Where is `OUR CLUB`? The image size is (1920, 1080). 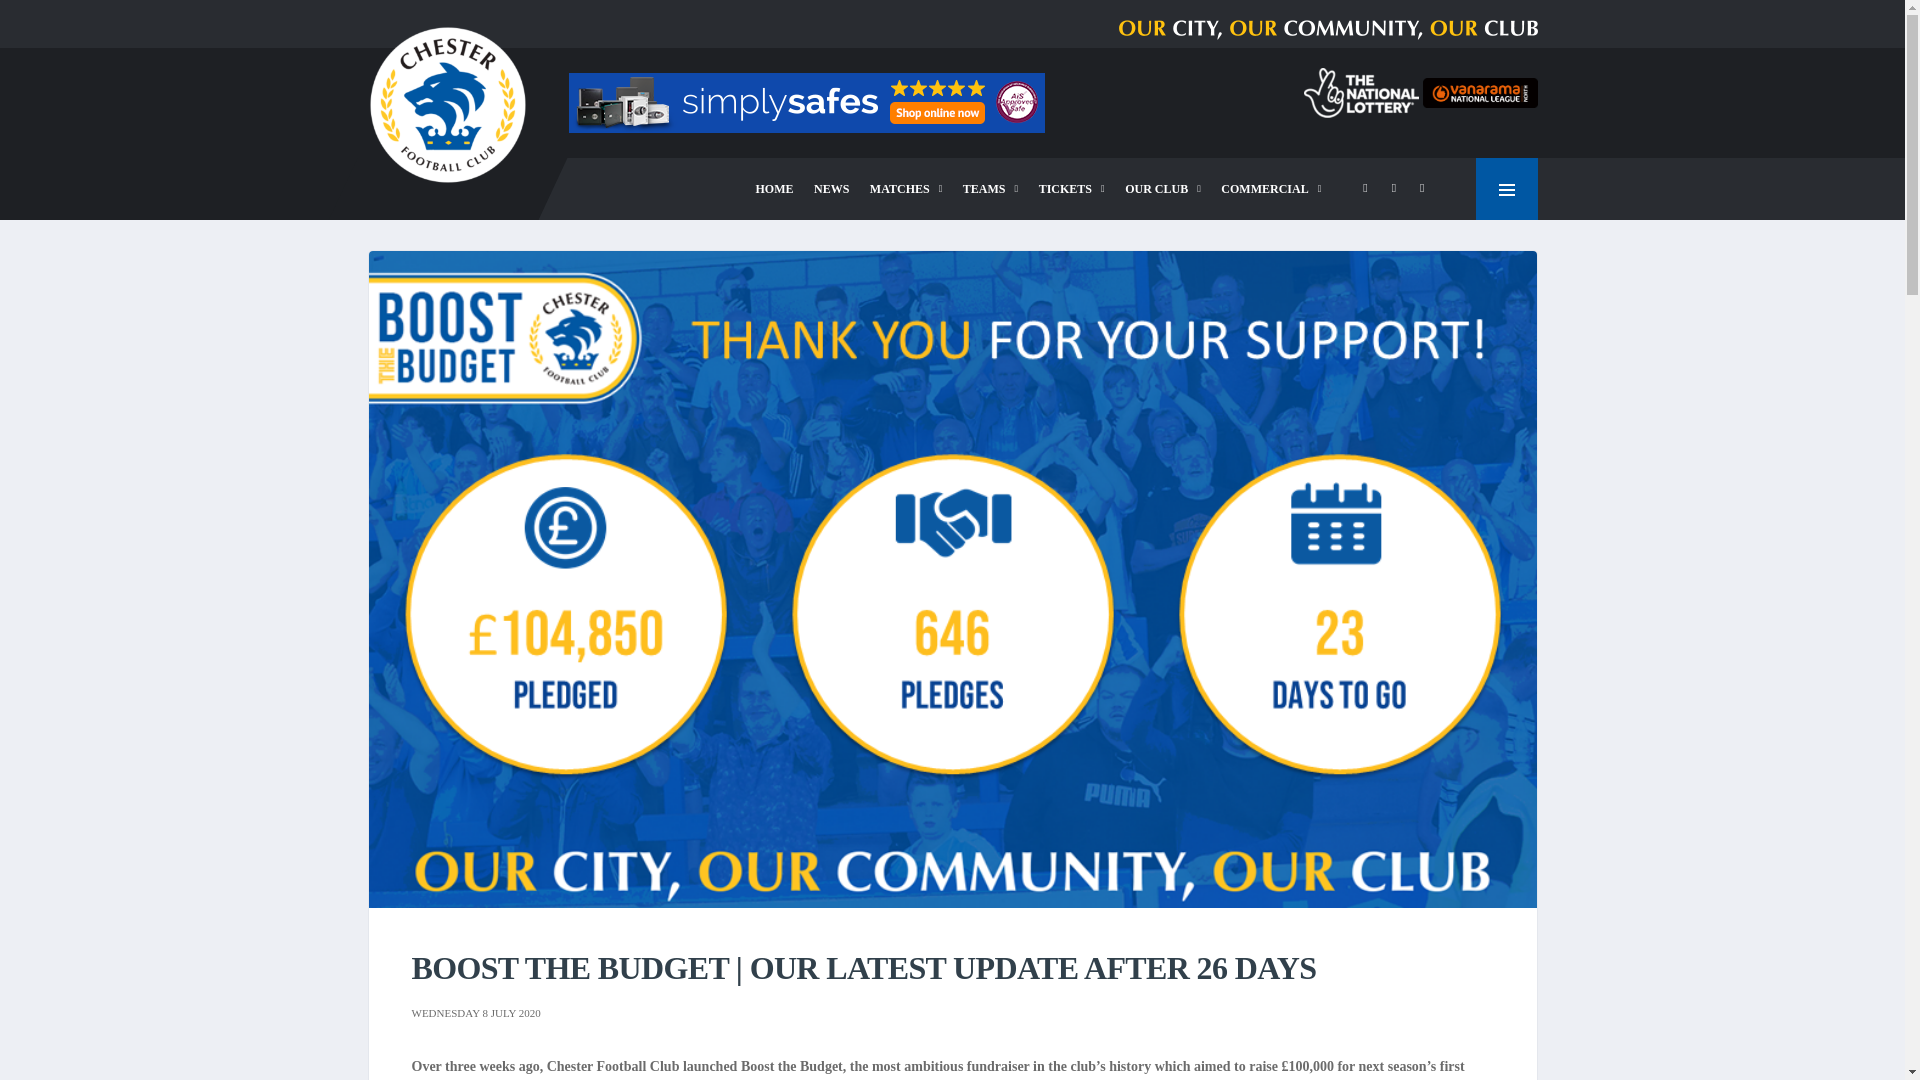
OUR CLUB is located at coordinates (1163, 188).